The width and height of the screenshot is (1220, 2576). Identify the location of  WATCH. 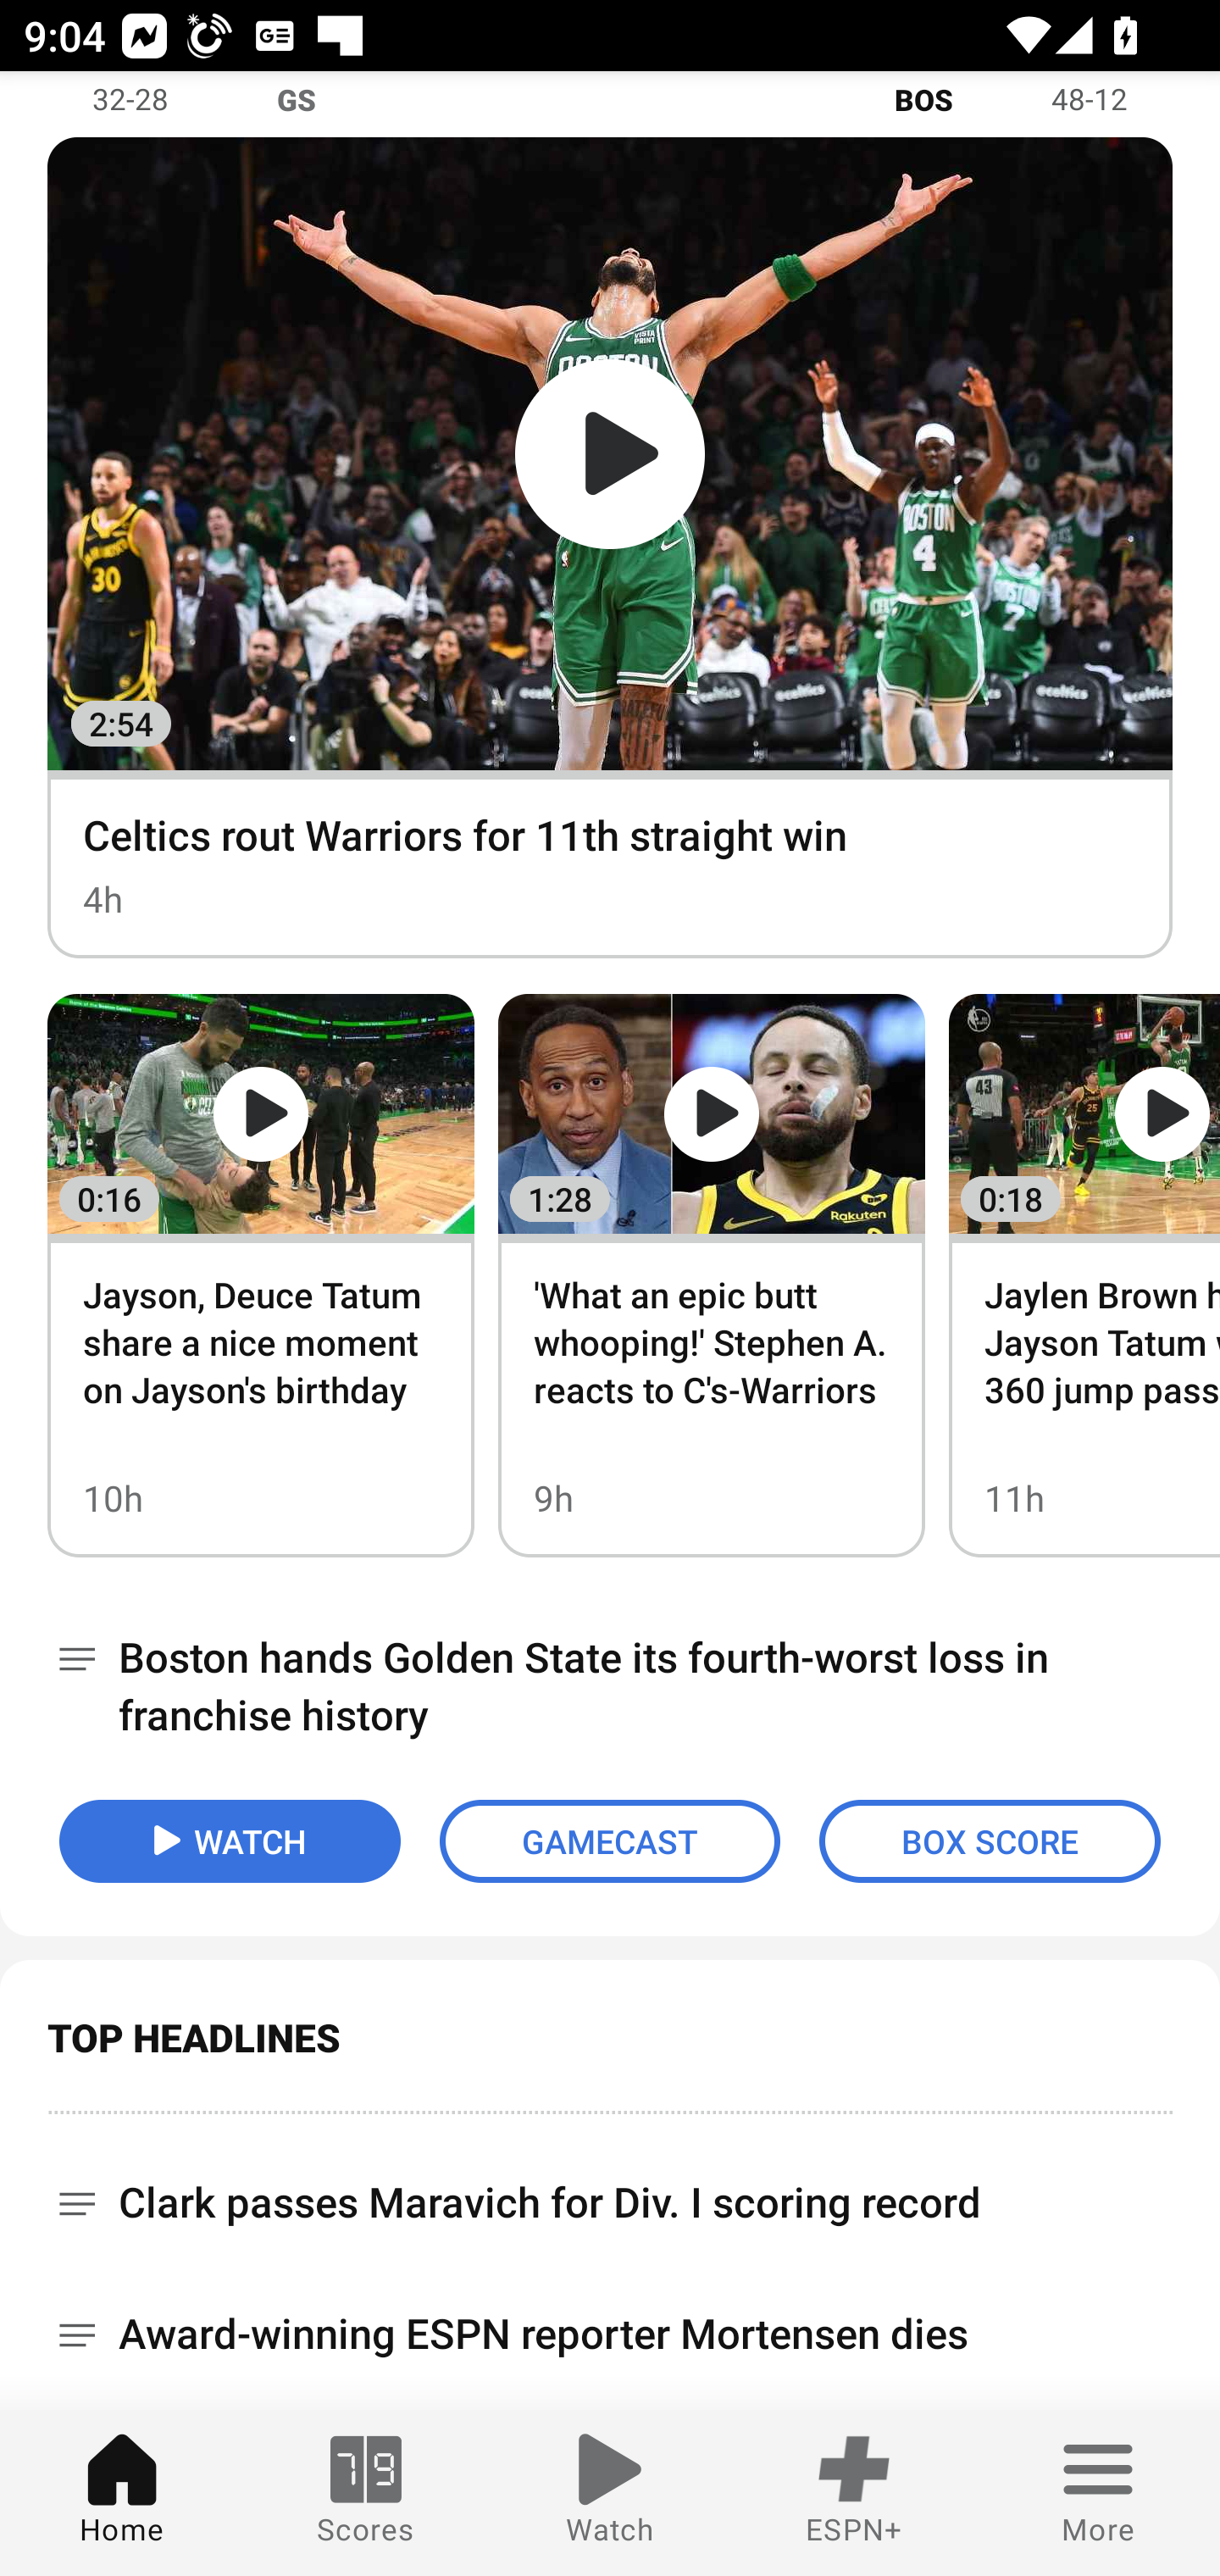
(230, 1841).